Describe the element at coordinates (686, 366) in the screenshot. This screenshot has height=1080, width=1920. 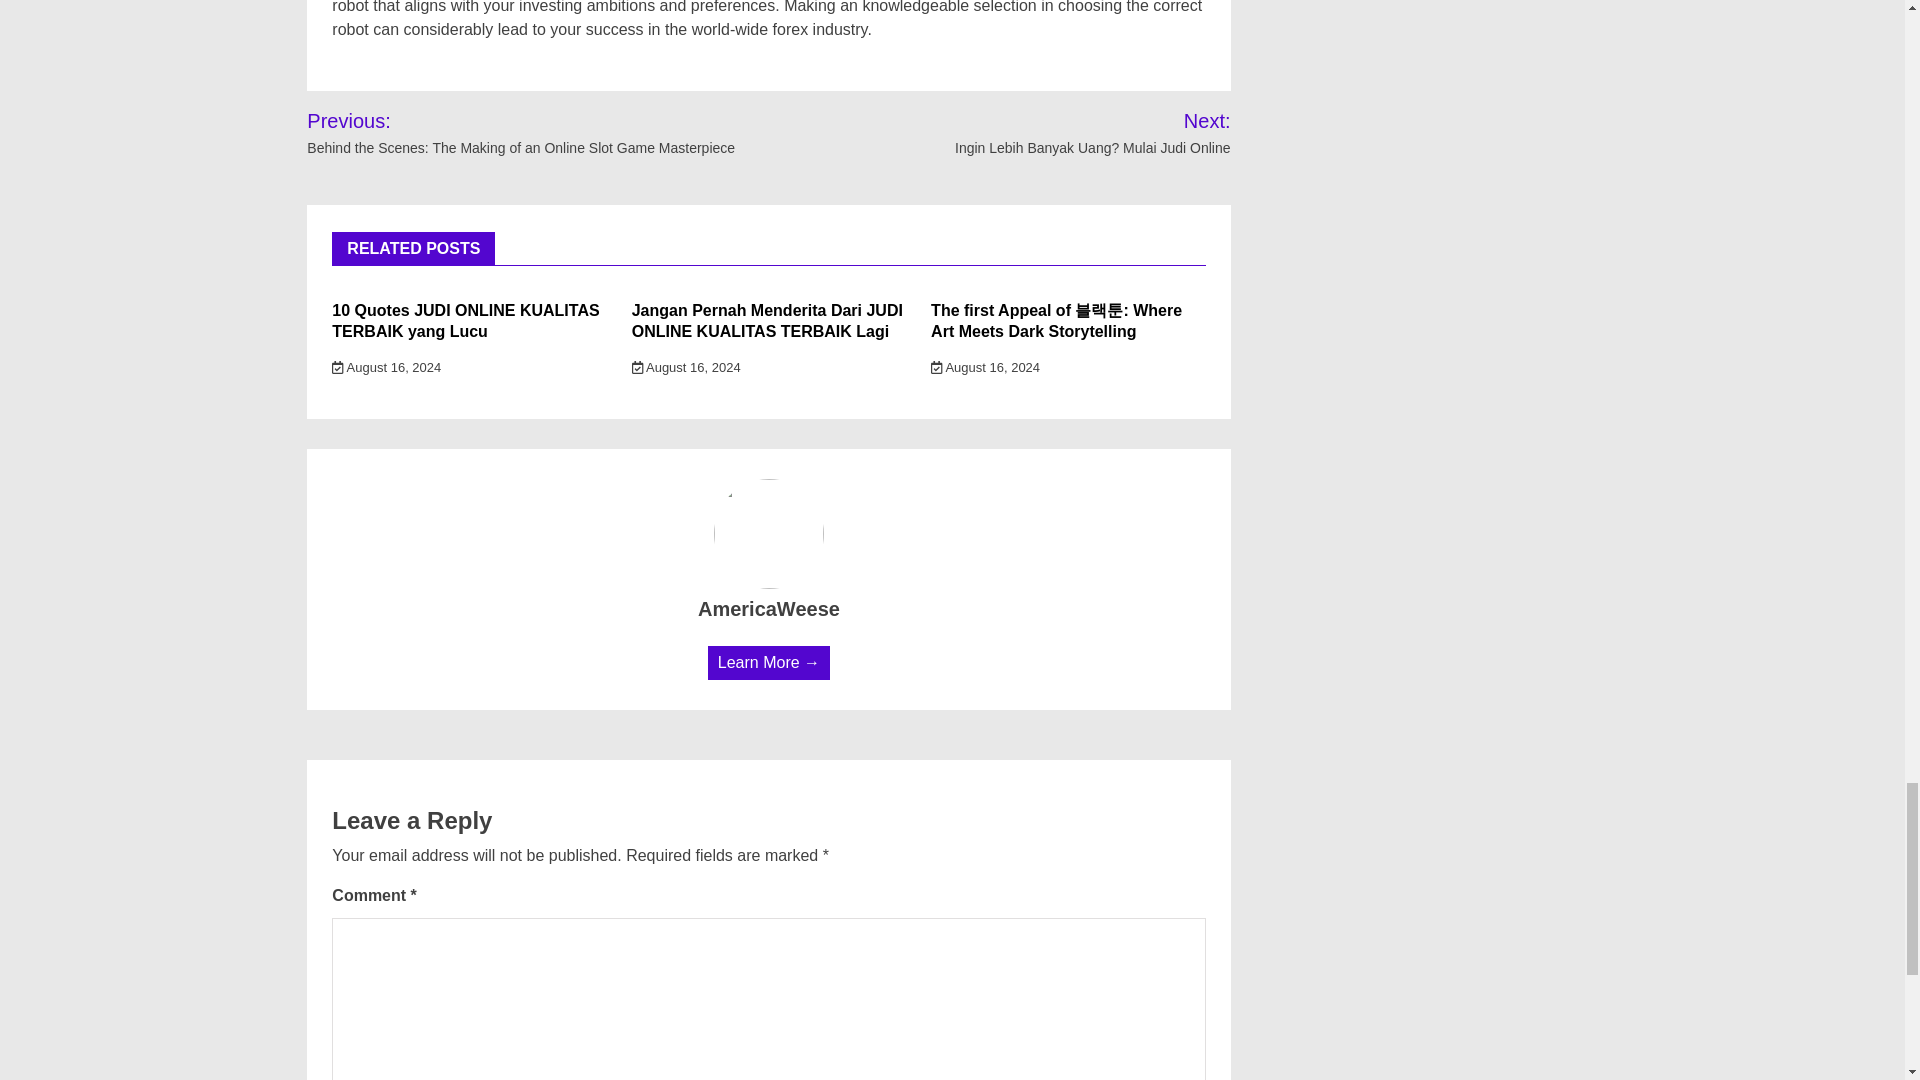
I see `August 16, 2024` at that location.